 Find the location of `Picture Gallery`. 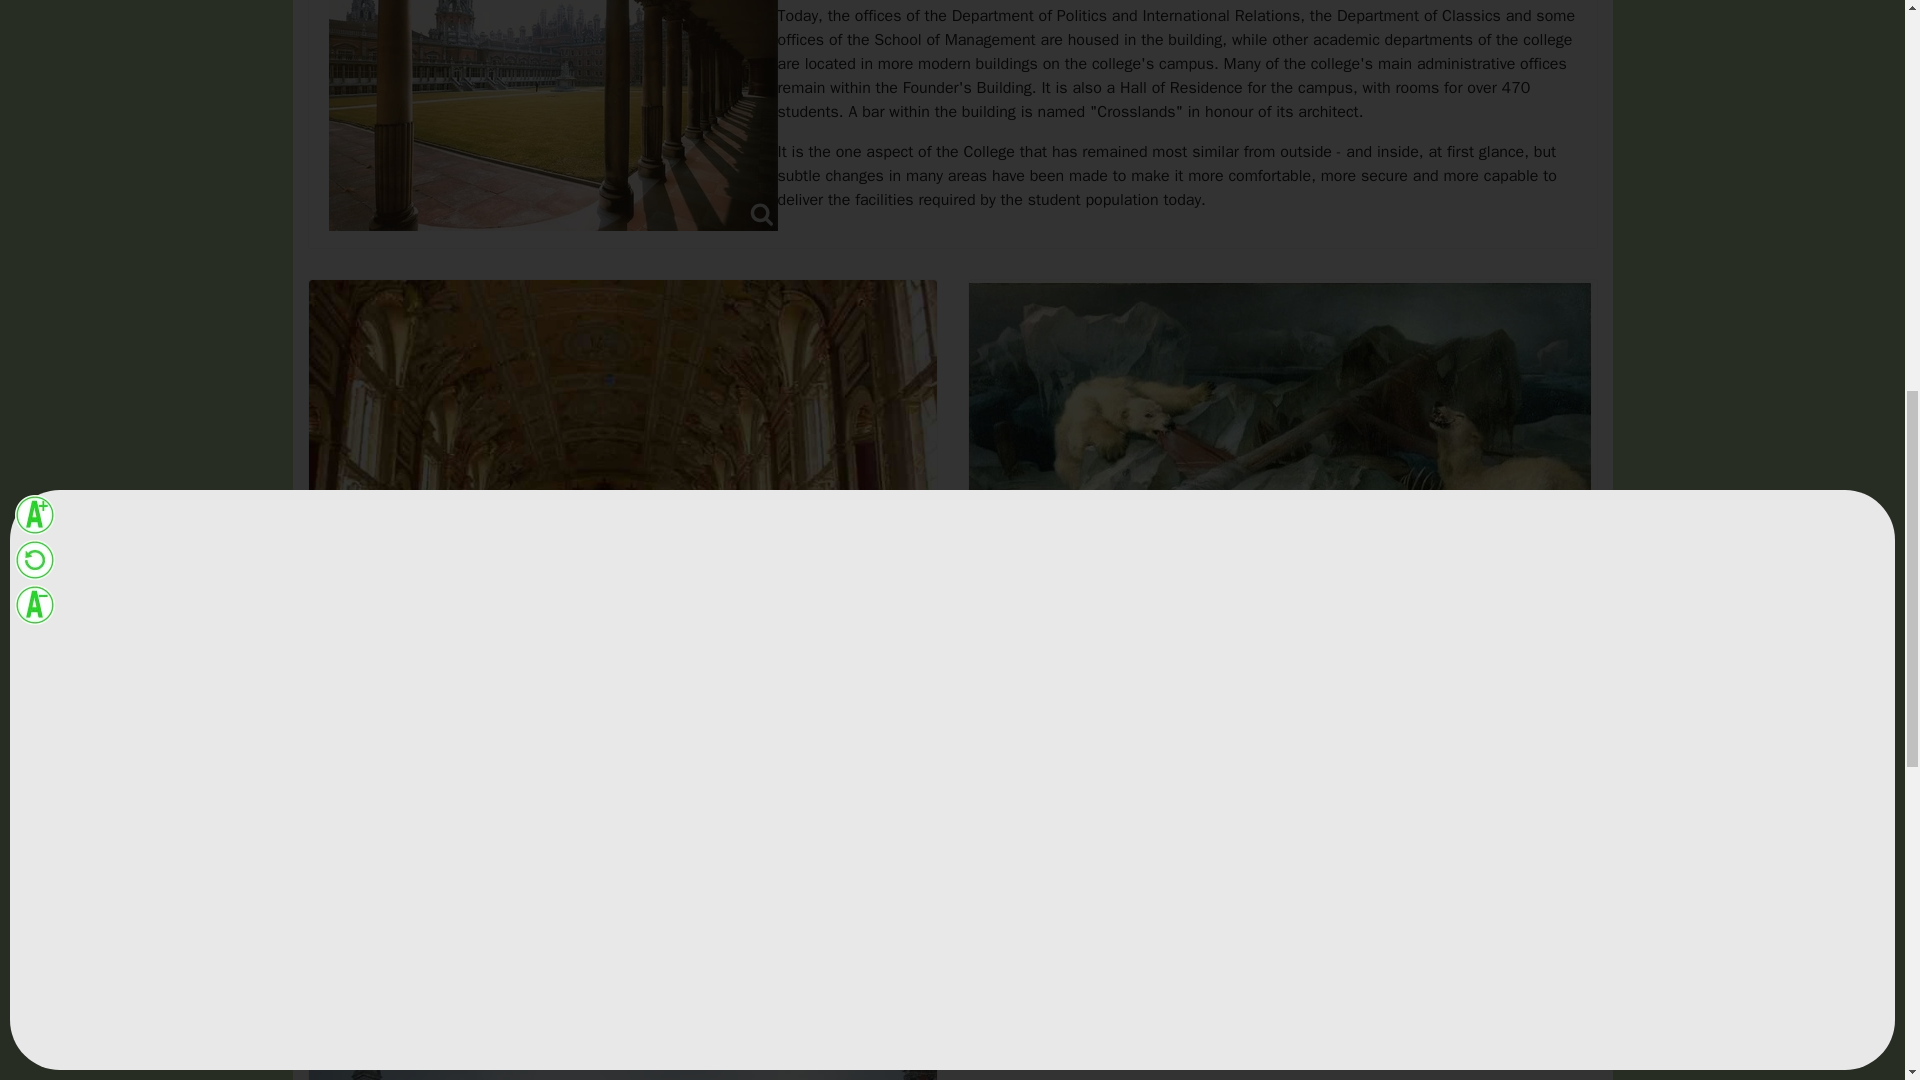

Picture Gallery is located at coordinates (1281, 550).